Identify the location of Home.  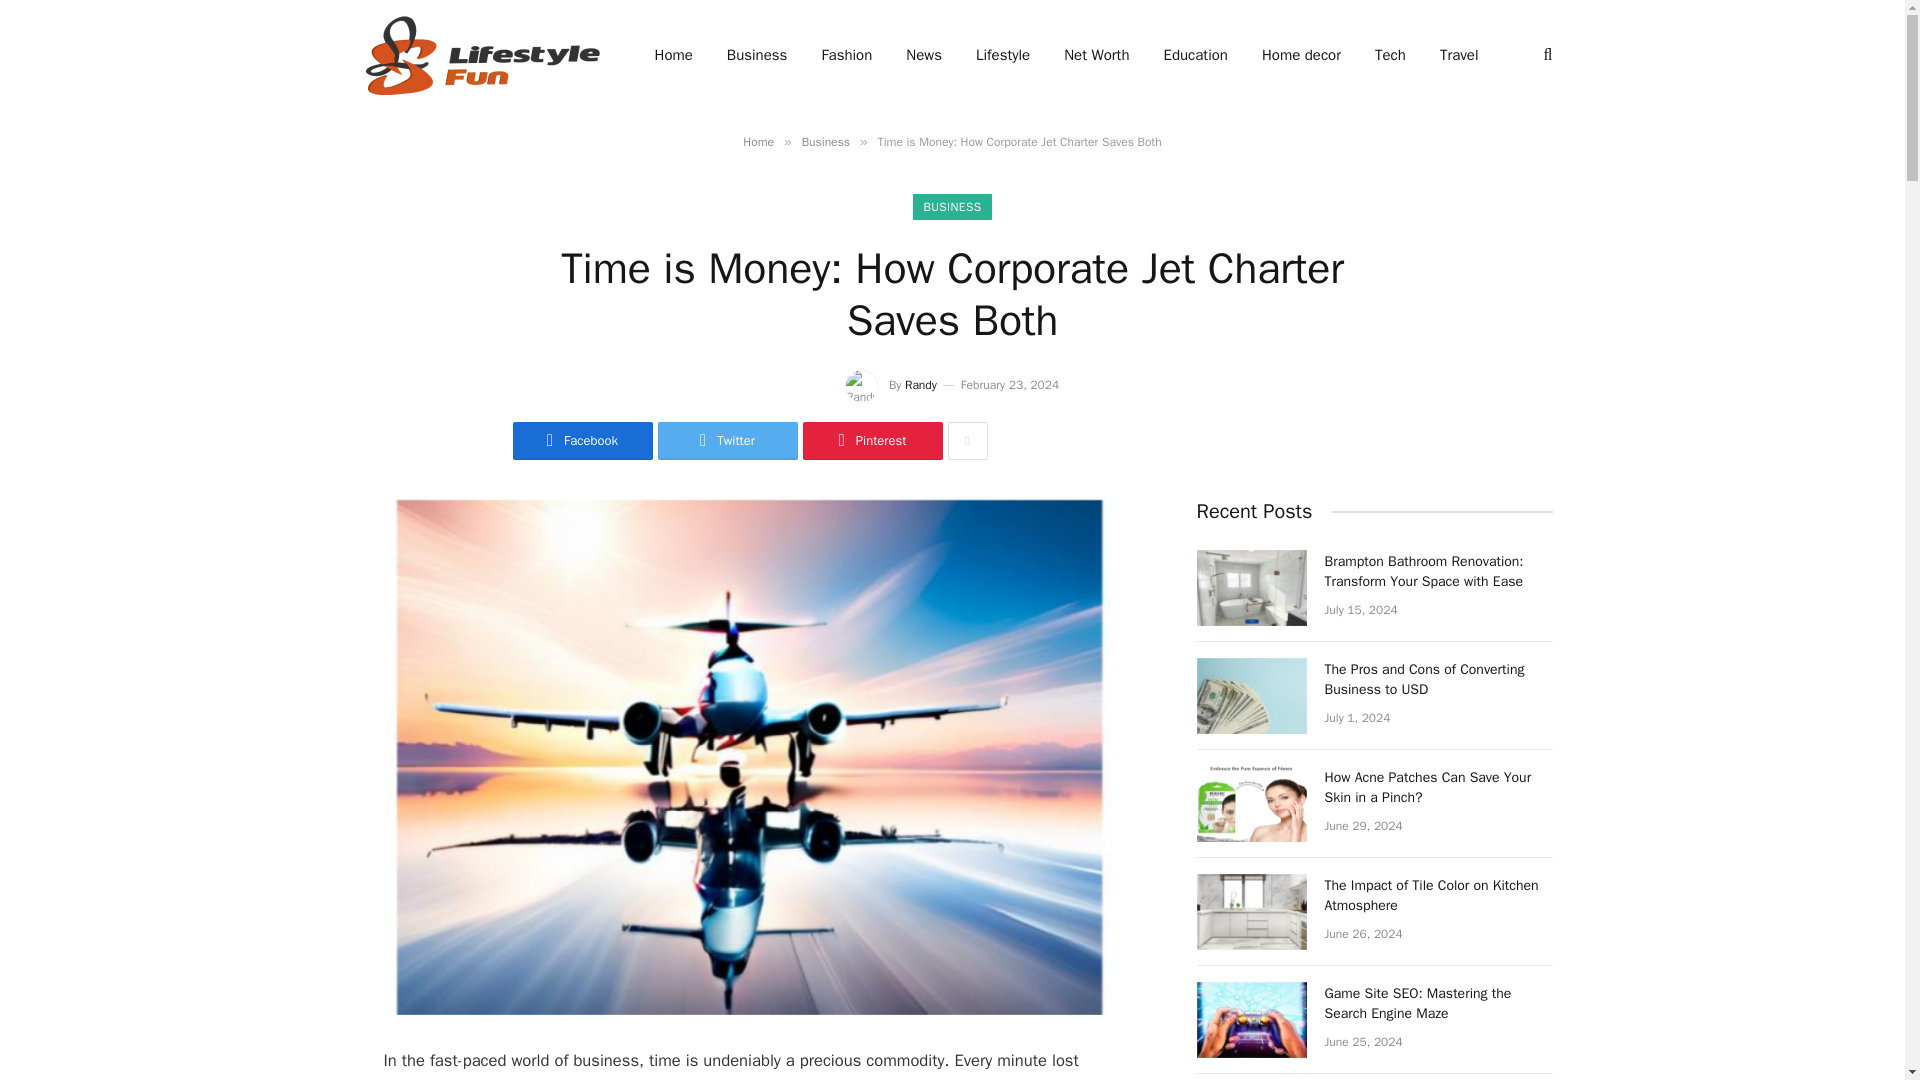
(674, 55).